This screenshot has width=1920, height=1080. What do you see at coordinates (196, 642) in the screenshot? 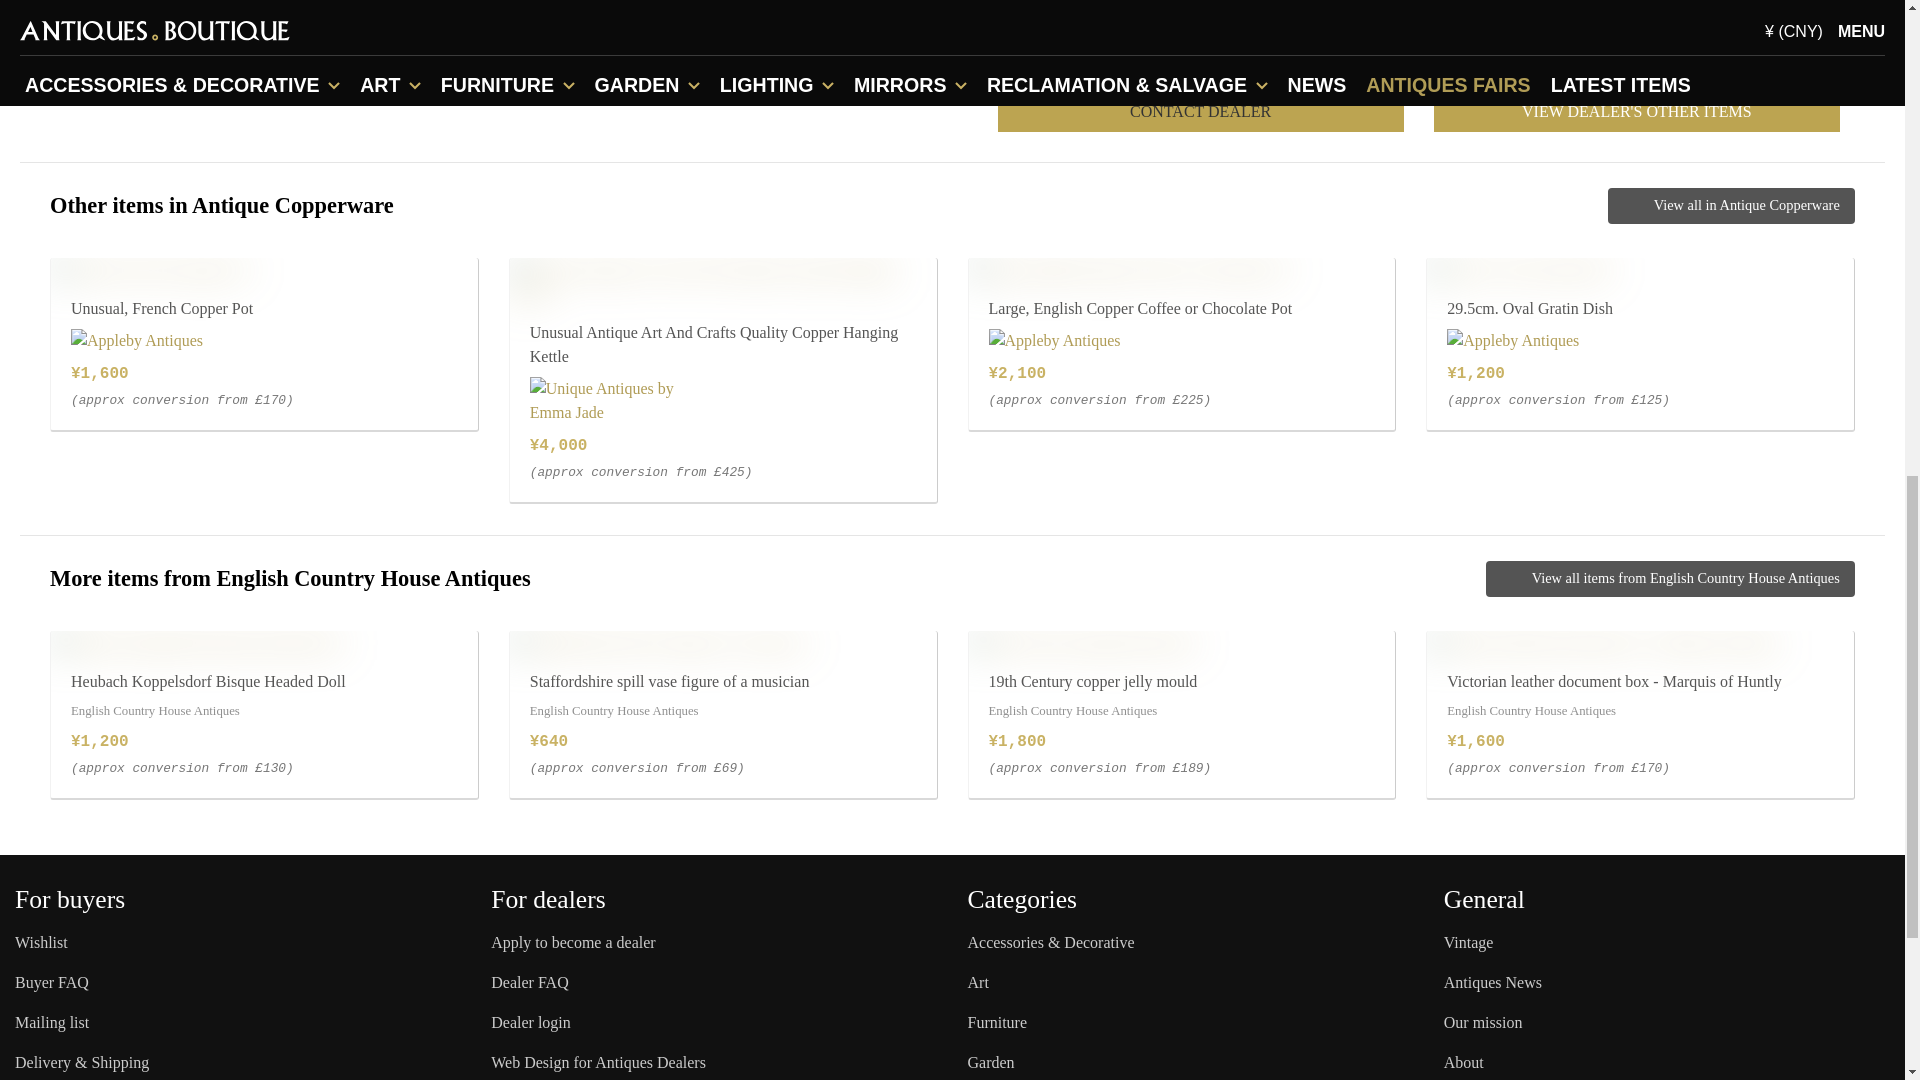
I see `Heubach Koppelsdorf Bisque Headed Doll` at bounding box center [196, 642].